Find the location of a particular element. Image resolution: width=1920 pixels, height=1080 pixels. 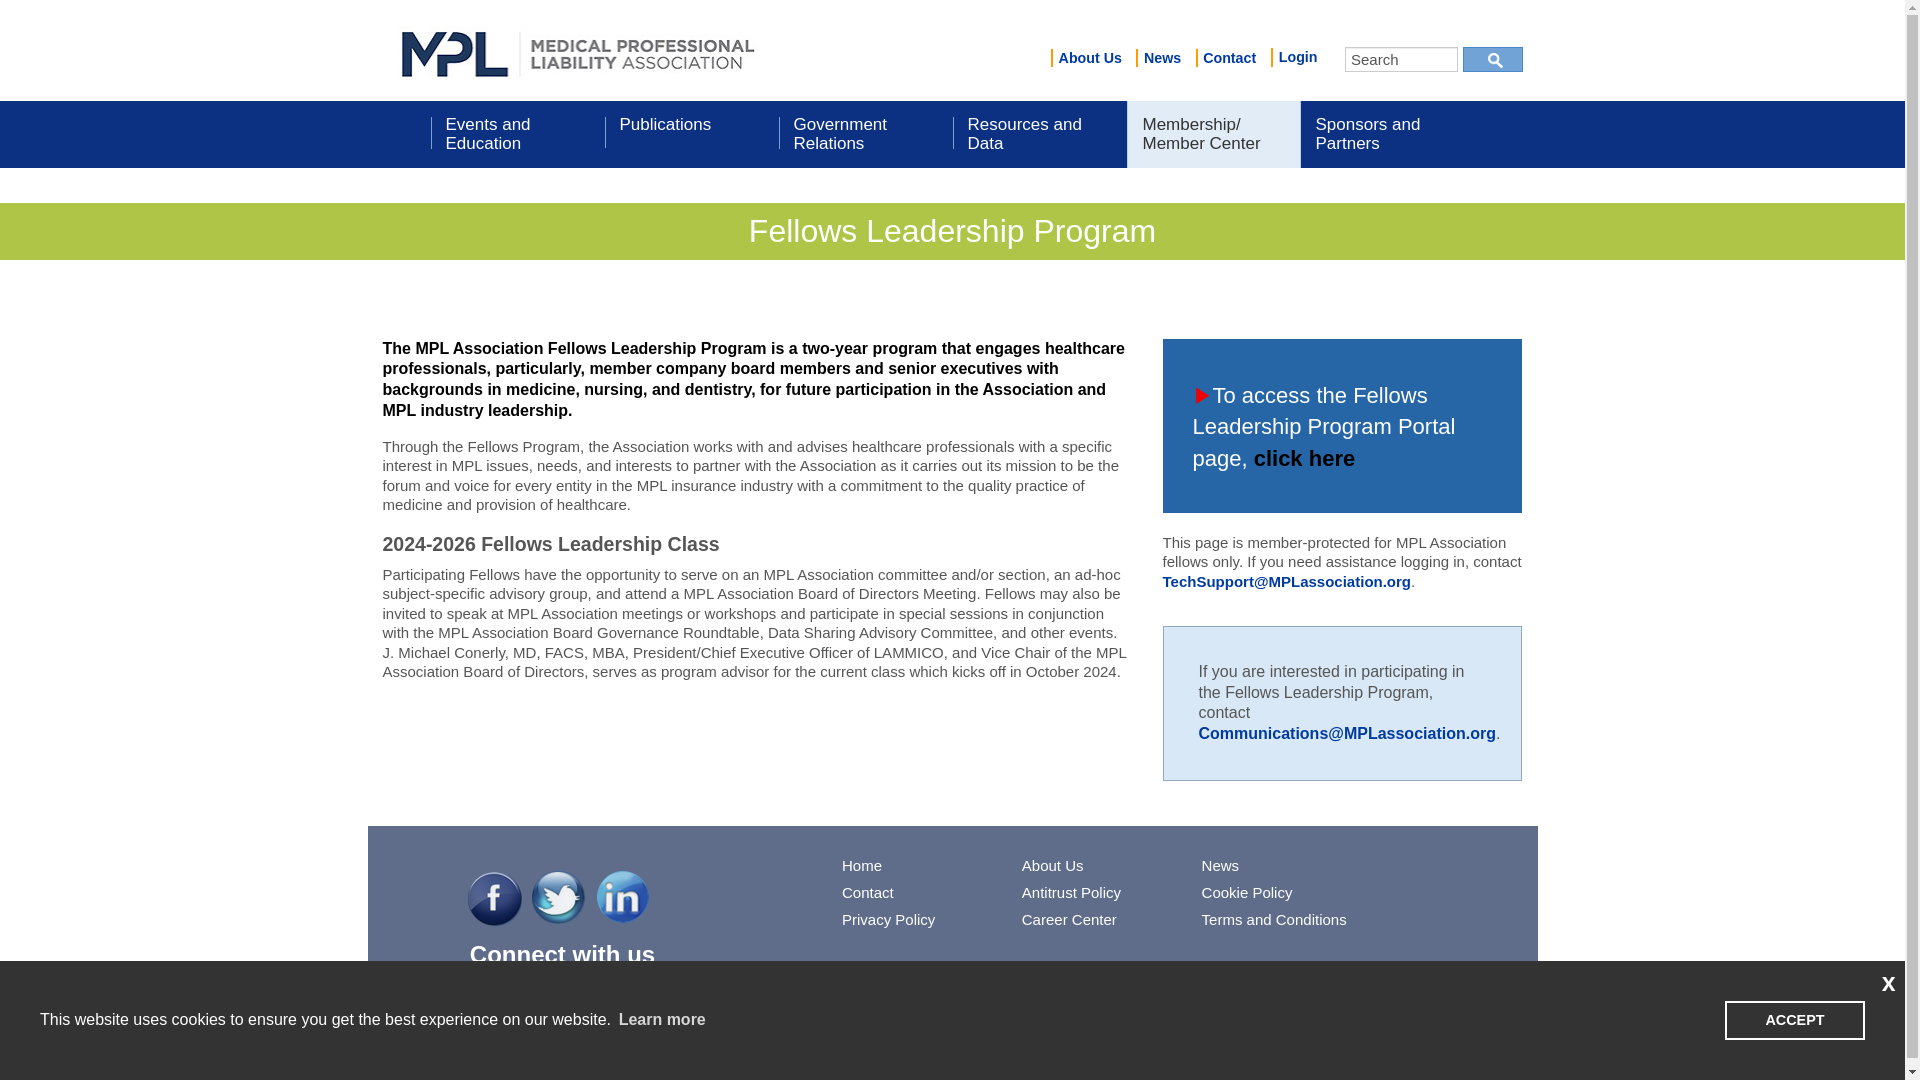

About Us is located at coordinates (1089, 58).